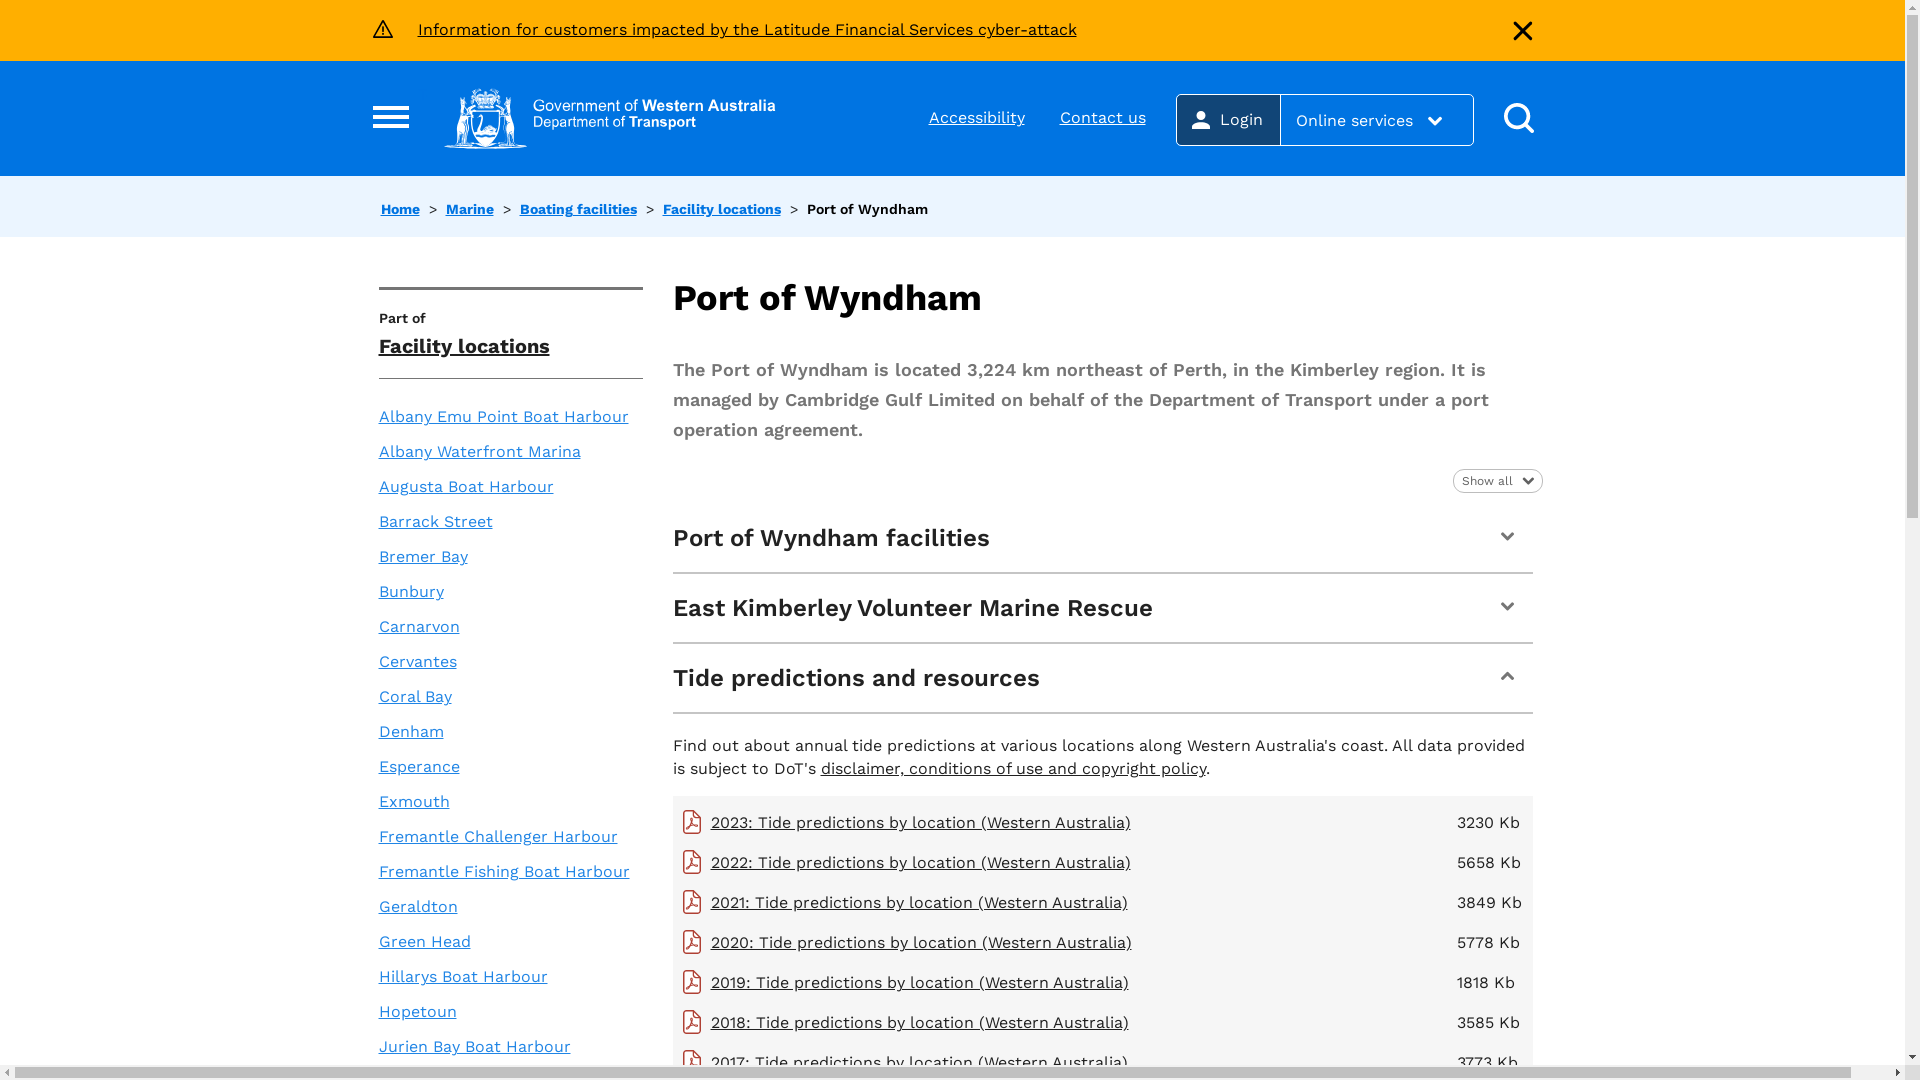 The image size is (1920, 1080). What do you see at coordinates (919, 982) in the screenshot?
I see `2019: Tide predictions by location (Western Australia)` at bounding box center [919, 982].